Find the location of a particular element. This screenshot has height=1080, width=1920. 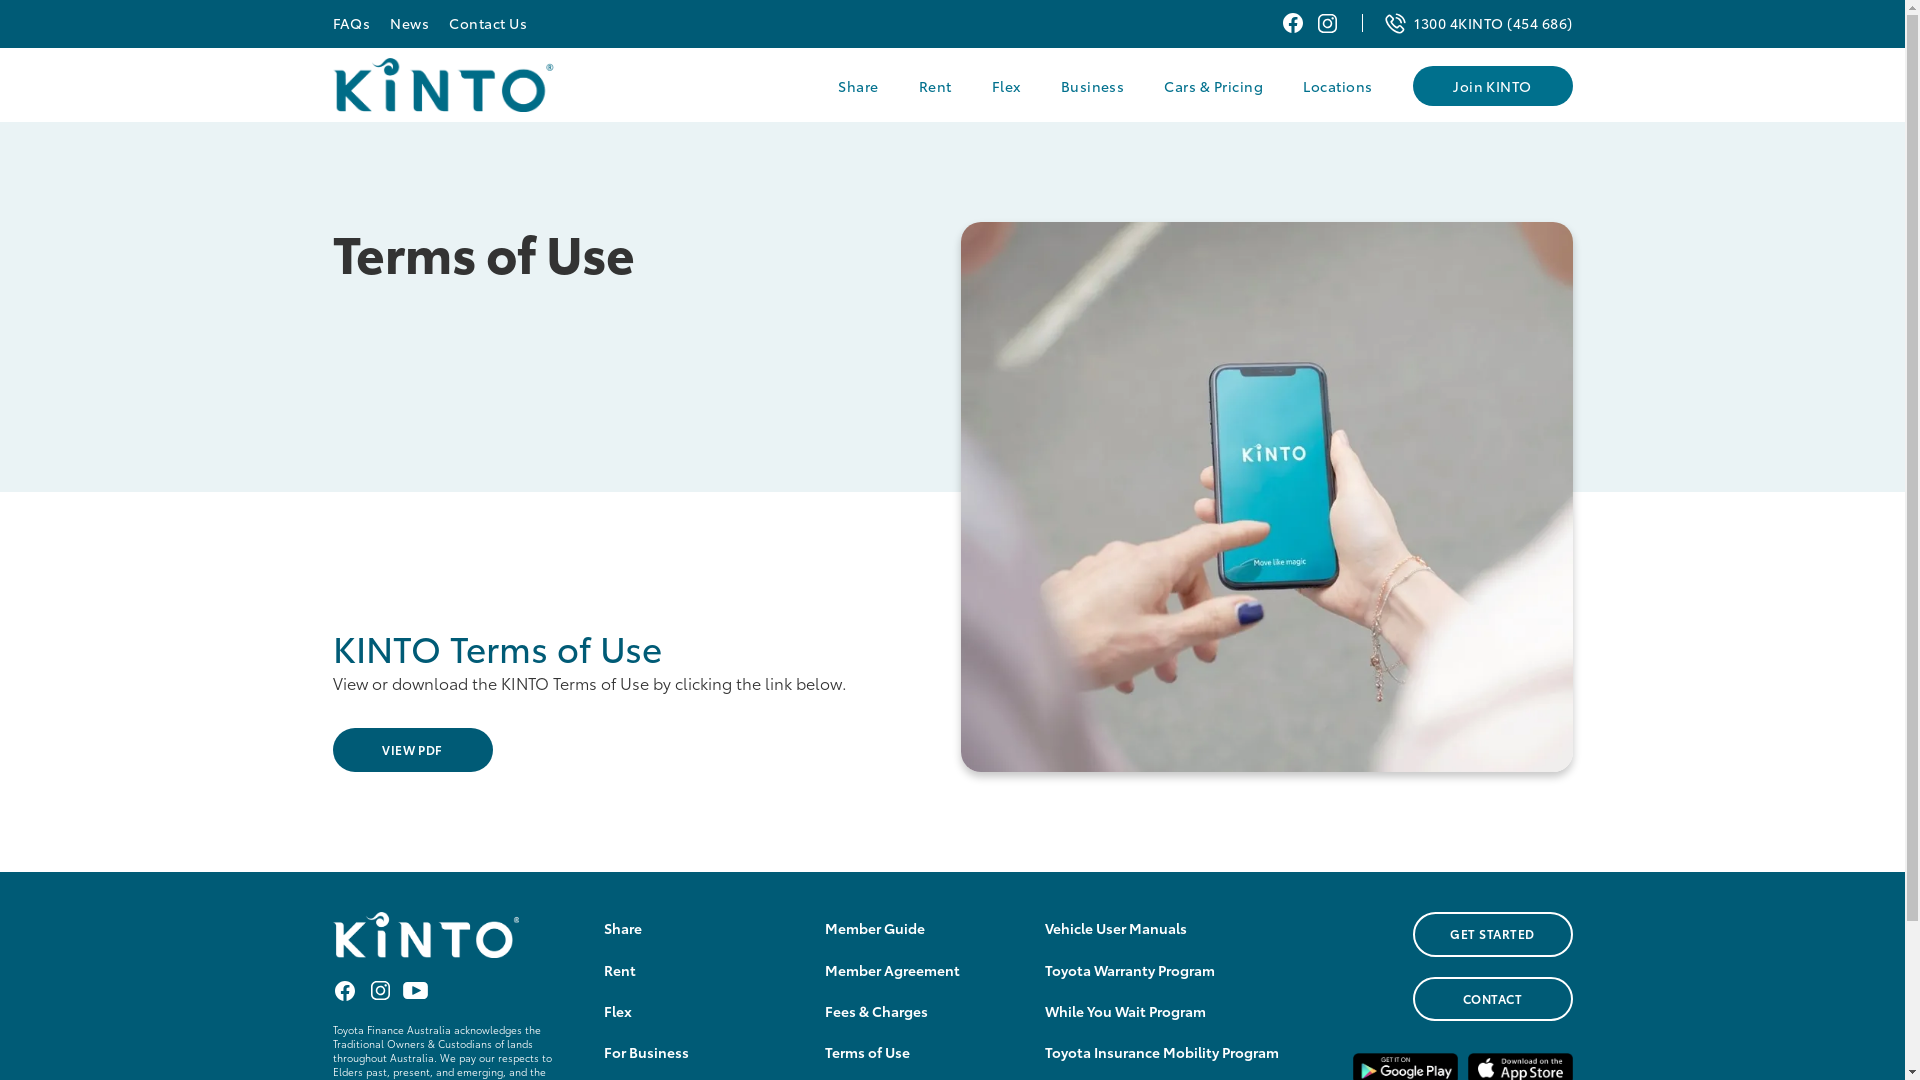

Instagram KINTO Australia is located at coordinates (1328, 24).